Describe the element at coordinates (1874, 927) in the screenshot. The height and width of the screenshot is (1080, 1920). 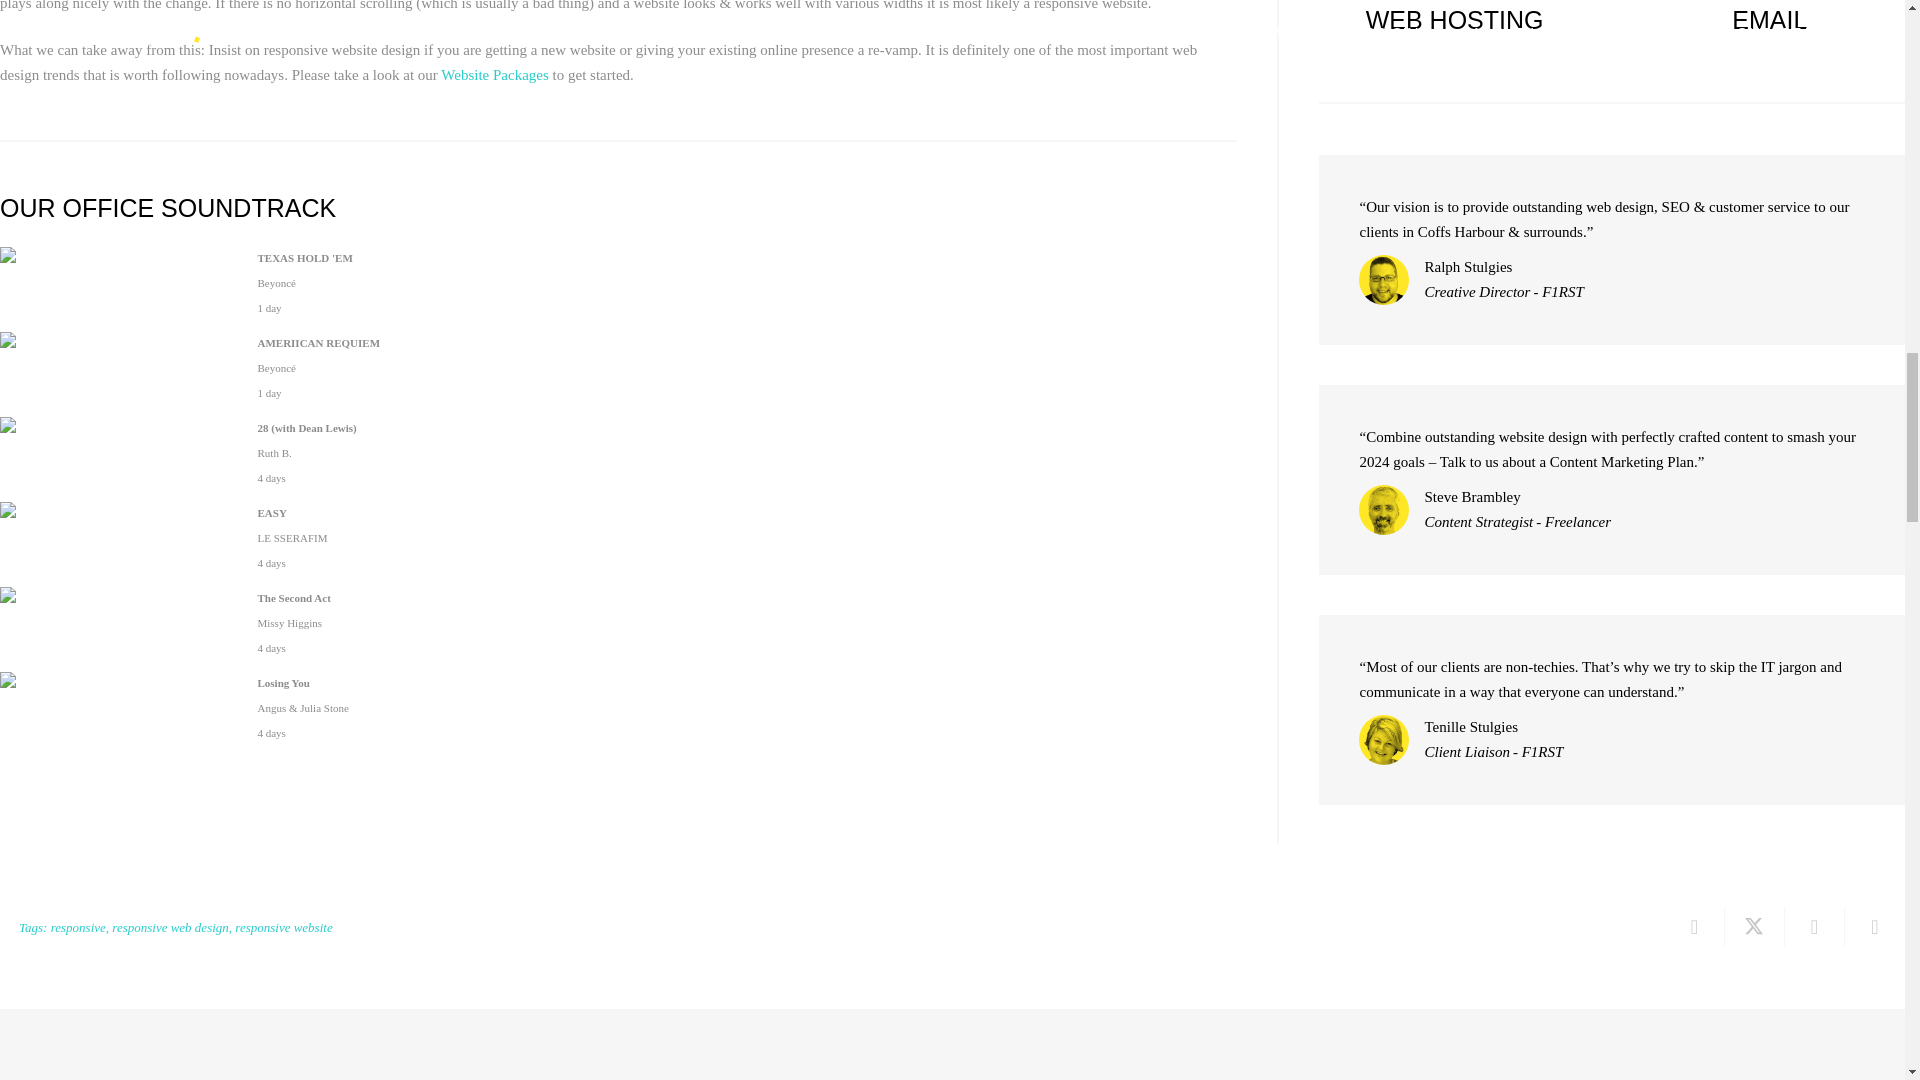
I see `Pin this` at that location.